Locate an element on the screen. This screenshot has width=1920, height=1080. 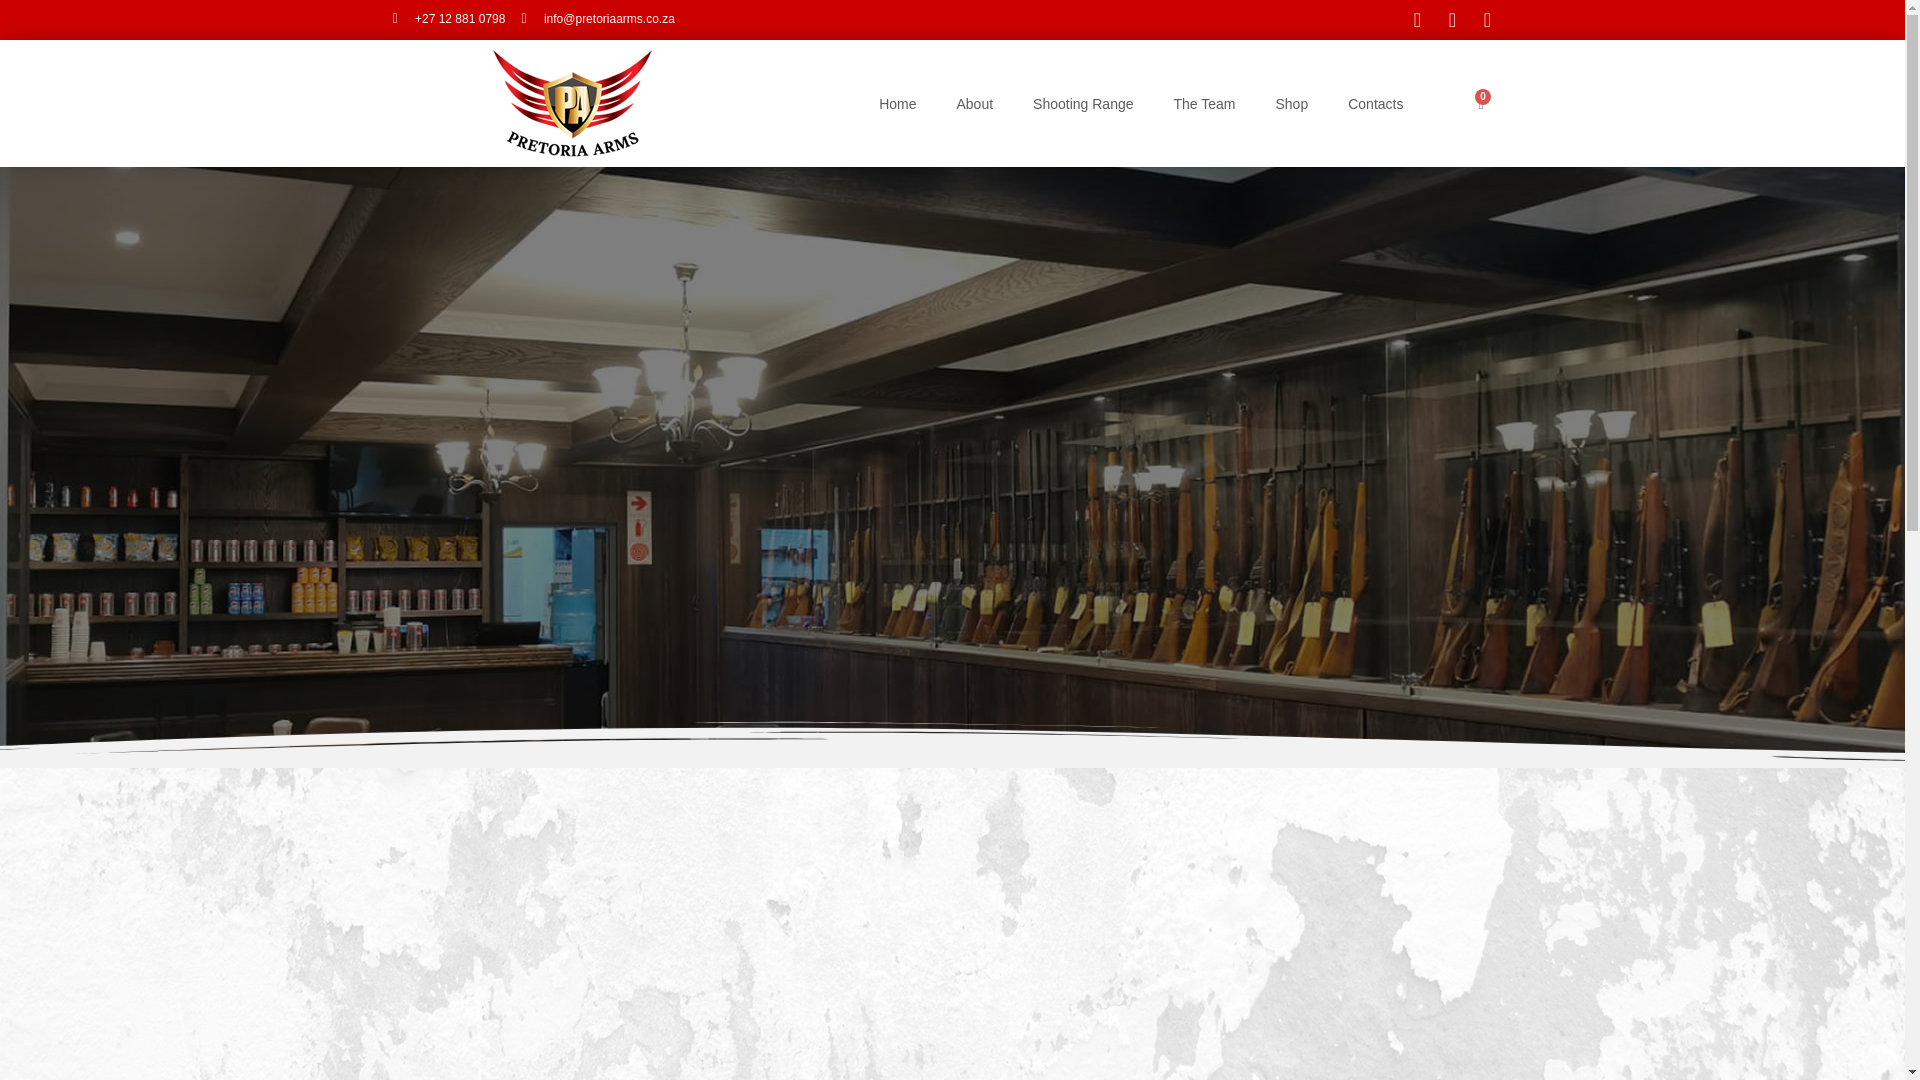
The Team is located at coordinates (1204, 102).